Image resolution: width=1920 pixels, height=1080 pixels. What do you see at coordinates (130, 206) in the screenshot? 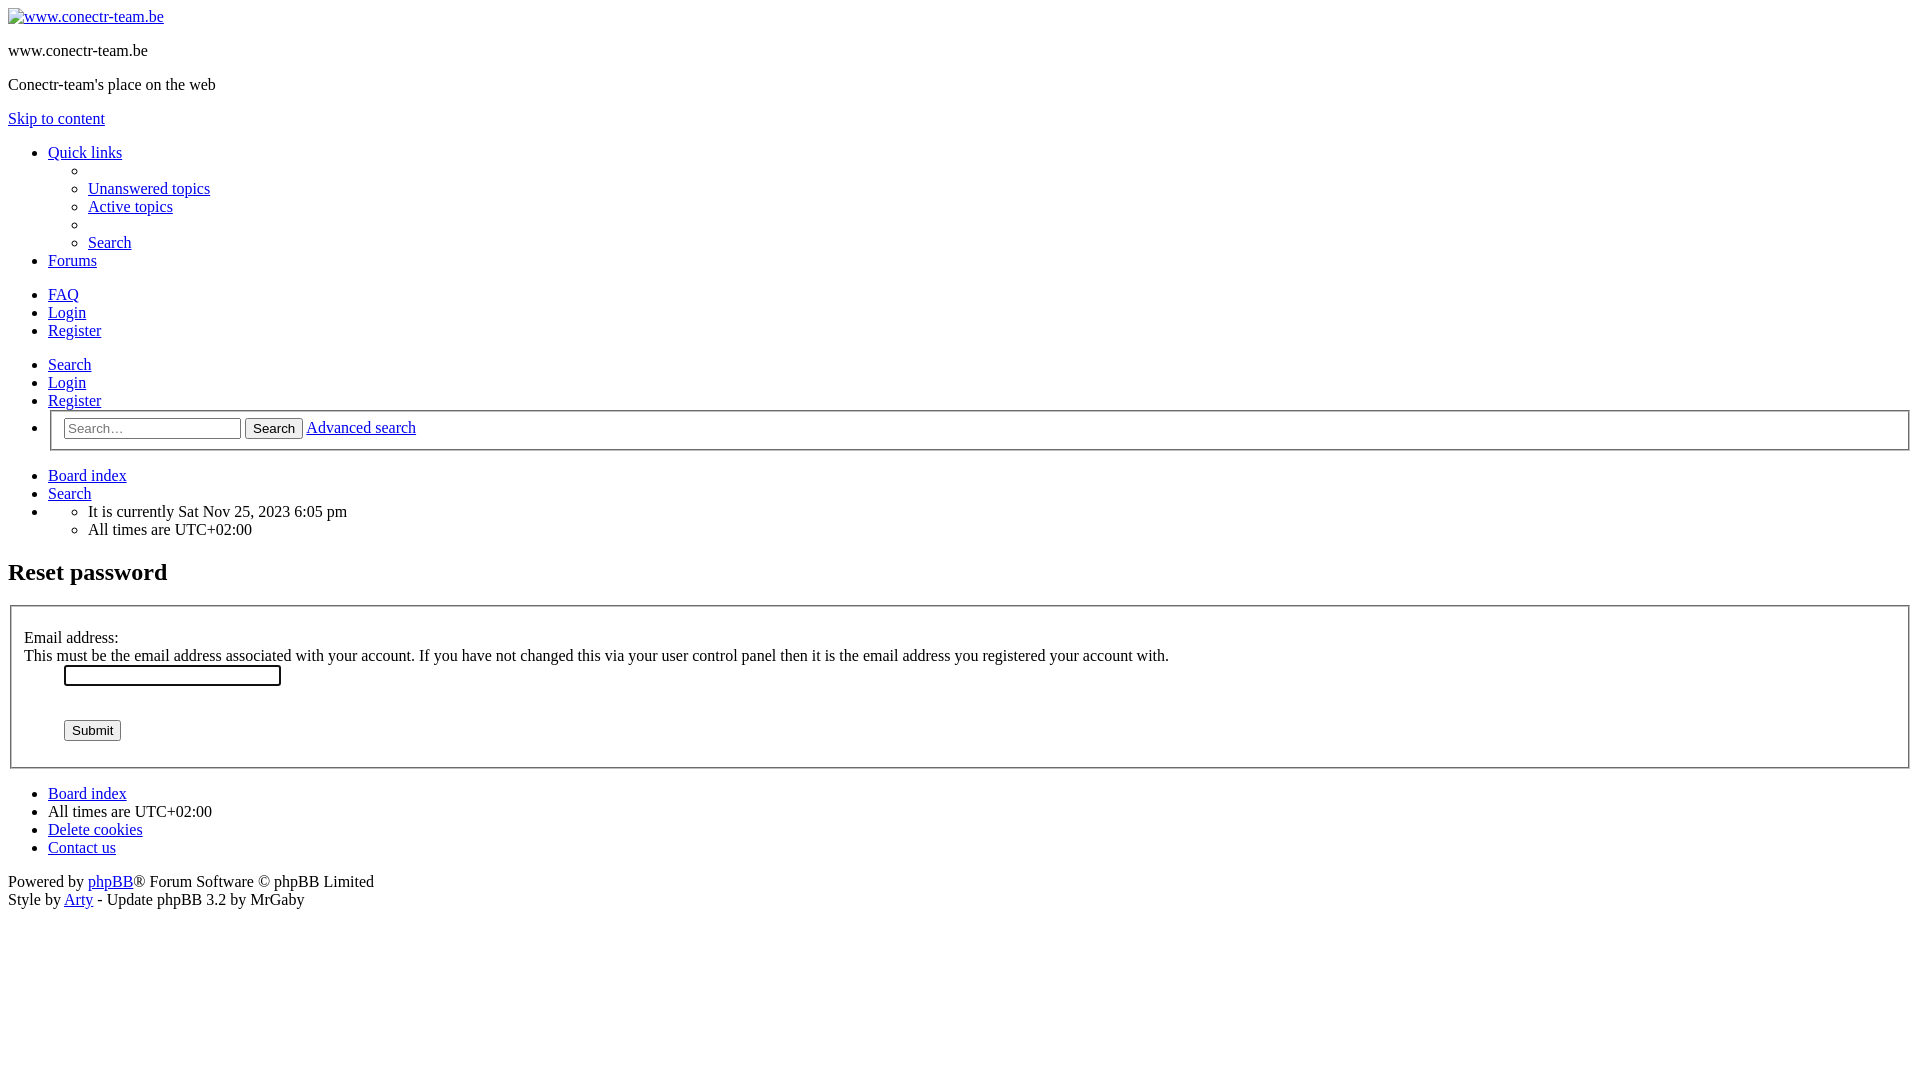
I see `Active topics` at bounding box center [130, 206].